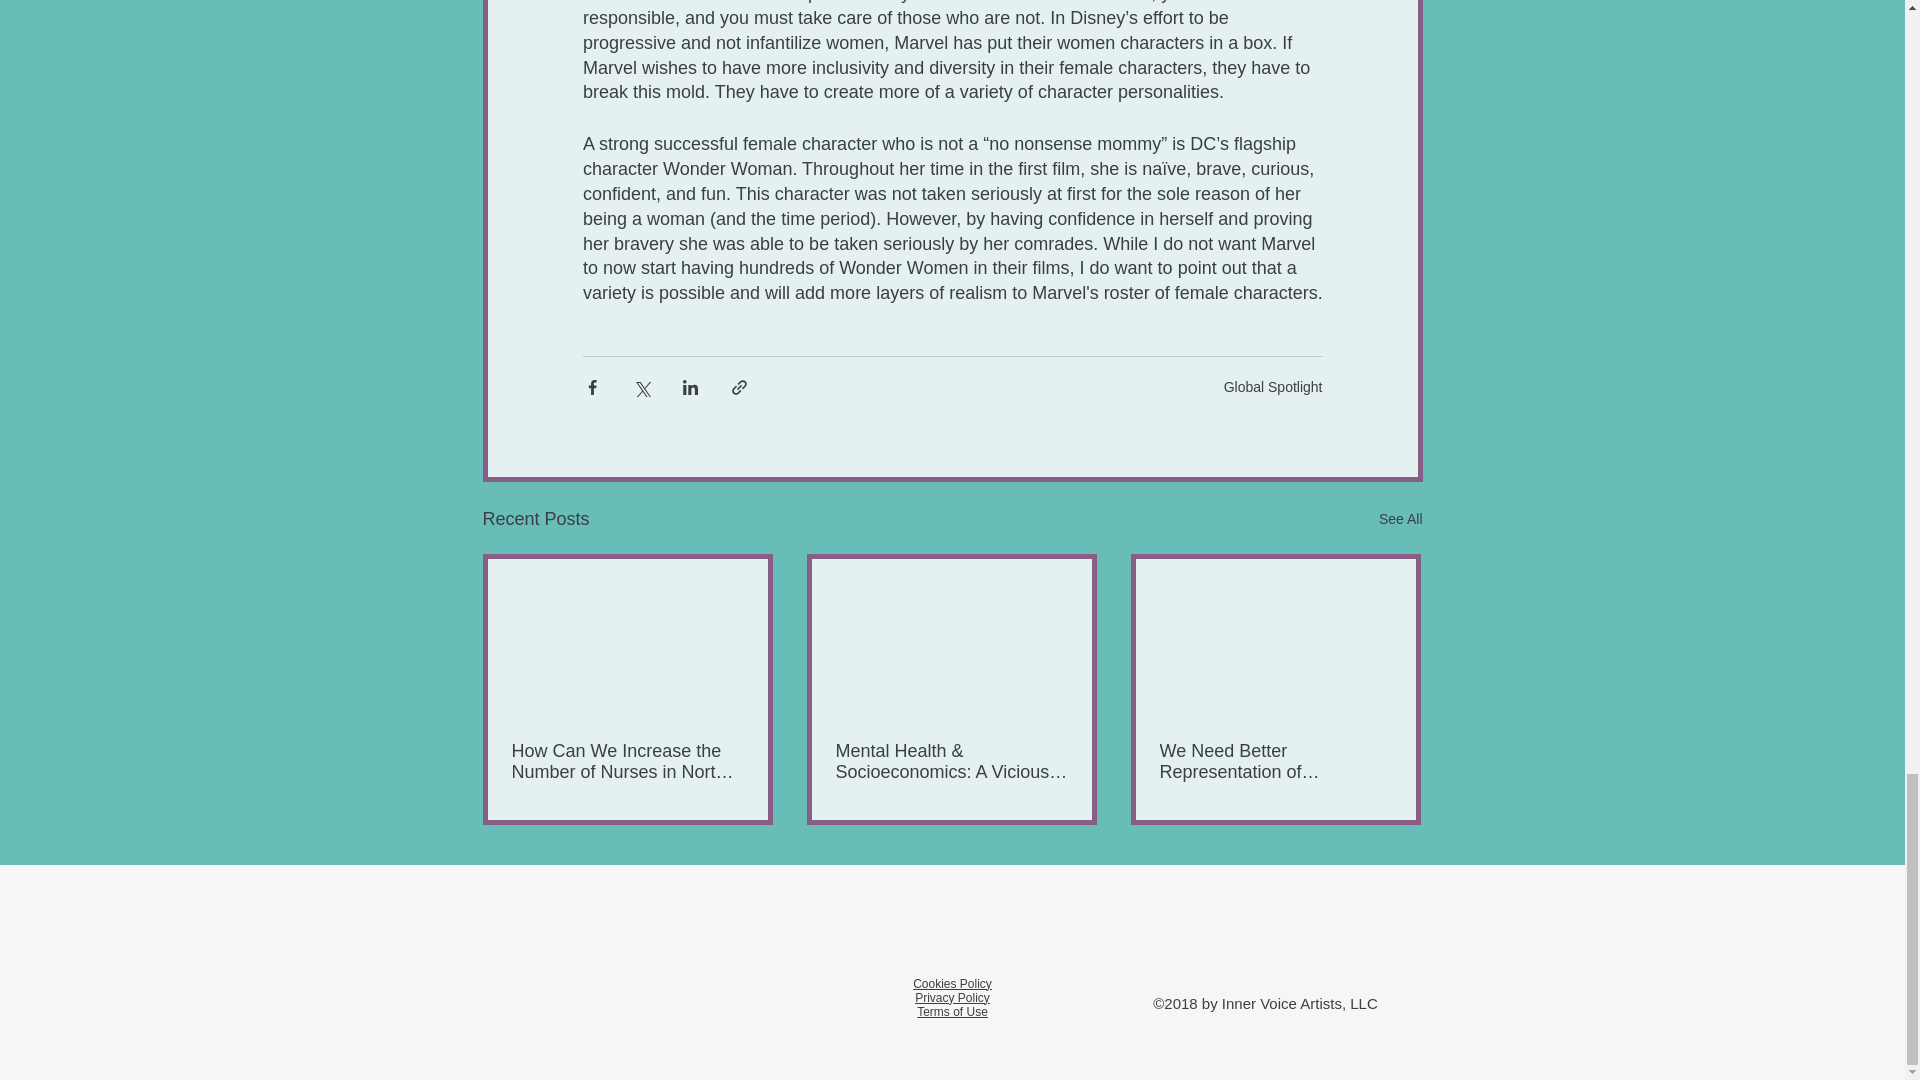  Describe the element at coordinates (1400, 519) in the screenshot. I see `See All` at that location.